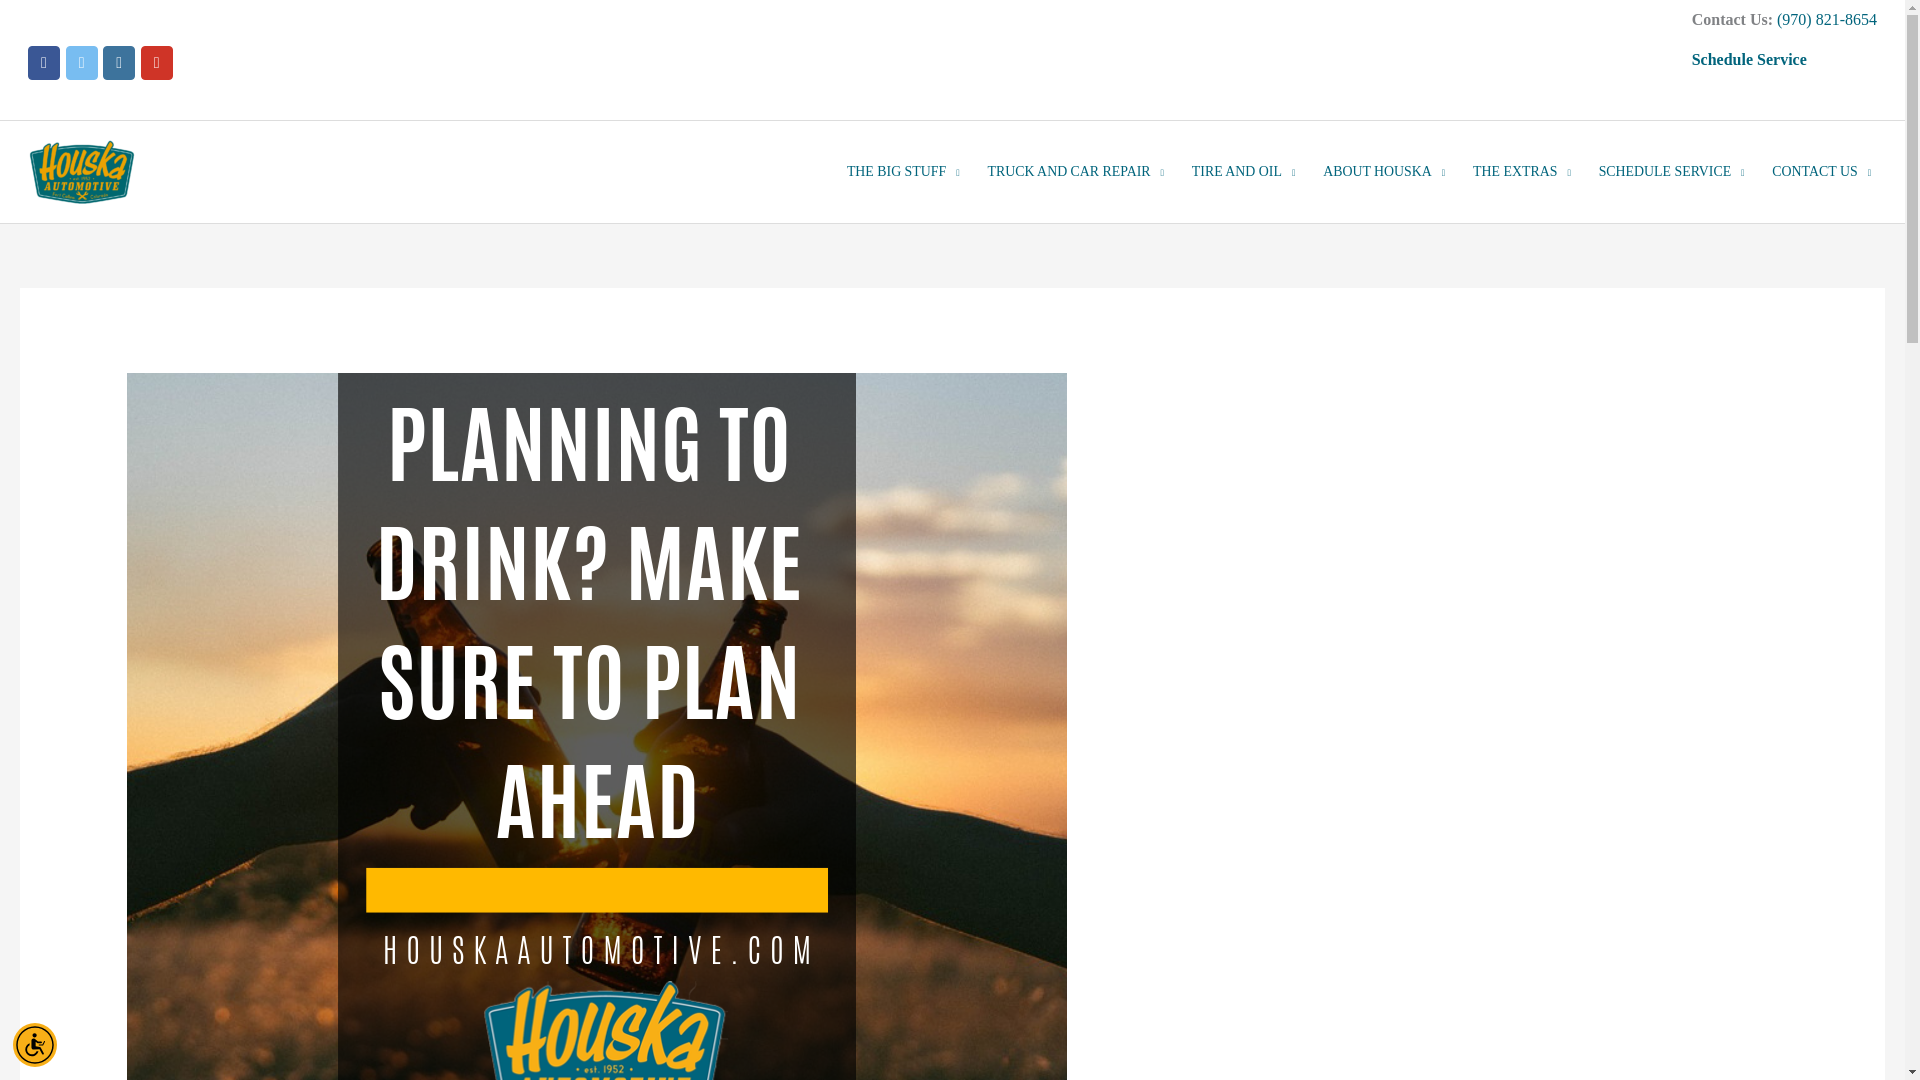  I want to click on TRUCK AND CAR REPAIR, so click(1076, 171).